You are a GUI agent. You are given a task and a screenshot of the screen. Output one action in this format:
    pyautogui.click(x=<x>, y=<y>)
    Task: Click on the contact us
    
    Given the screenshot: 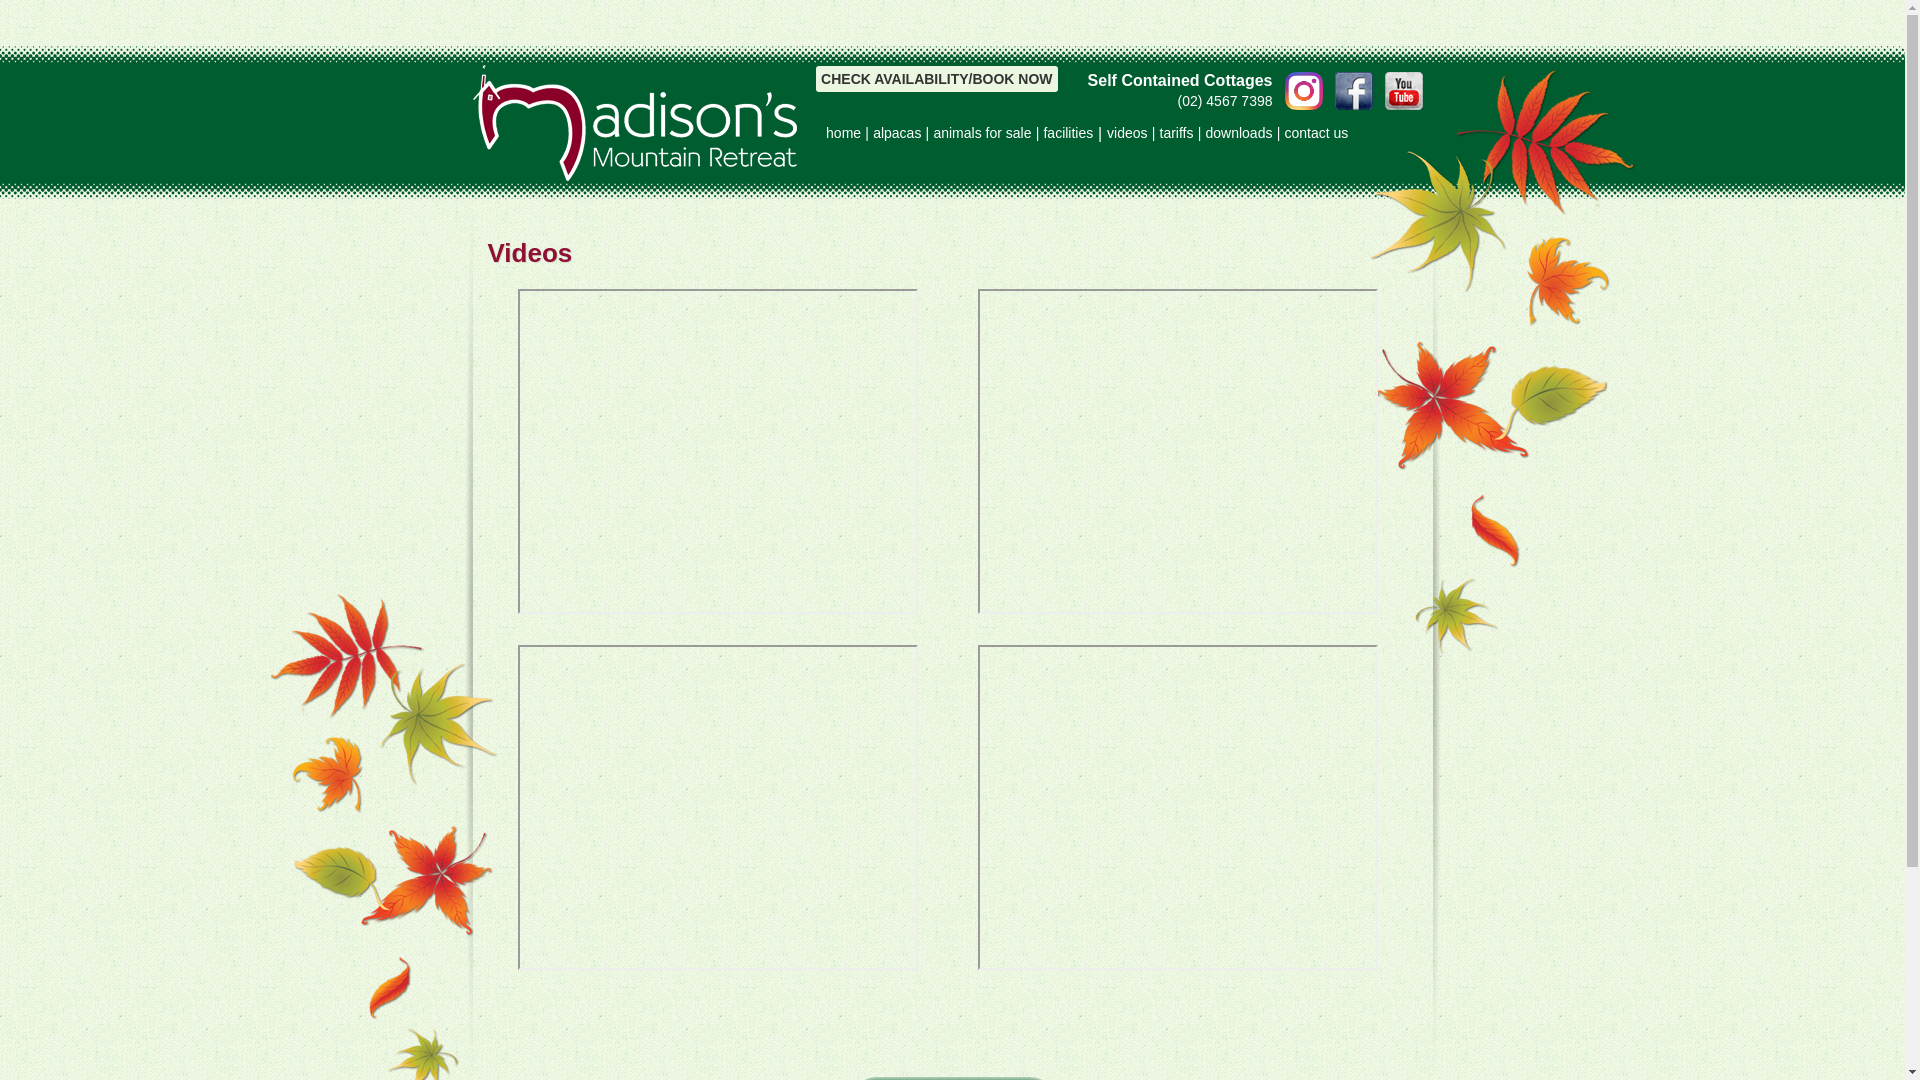 What is the action you would take?
    pyautogui.click(x=1316, y=133)
    